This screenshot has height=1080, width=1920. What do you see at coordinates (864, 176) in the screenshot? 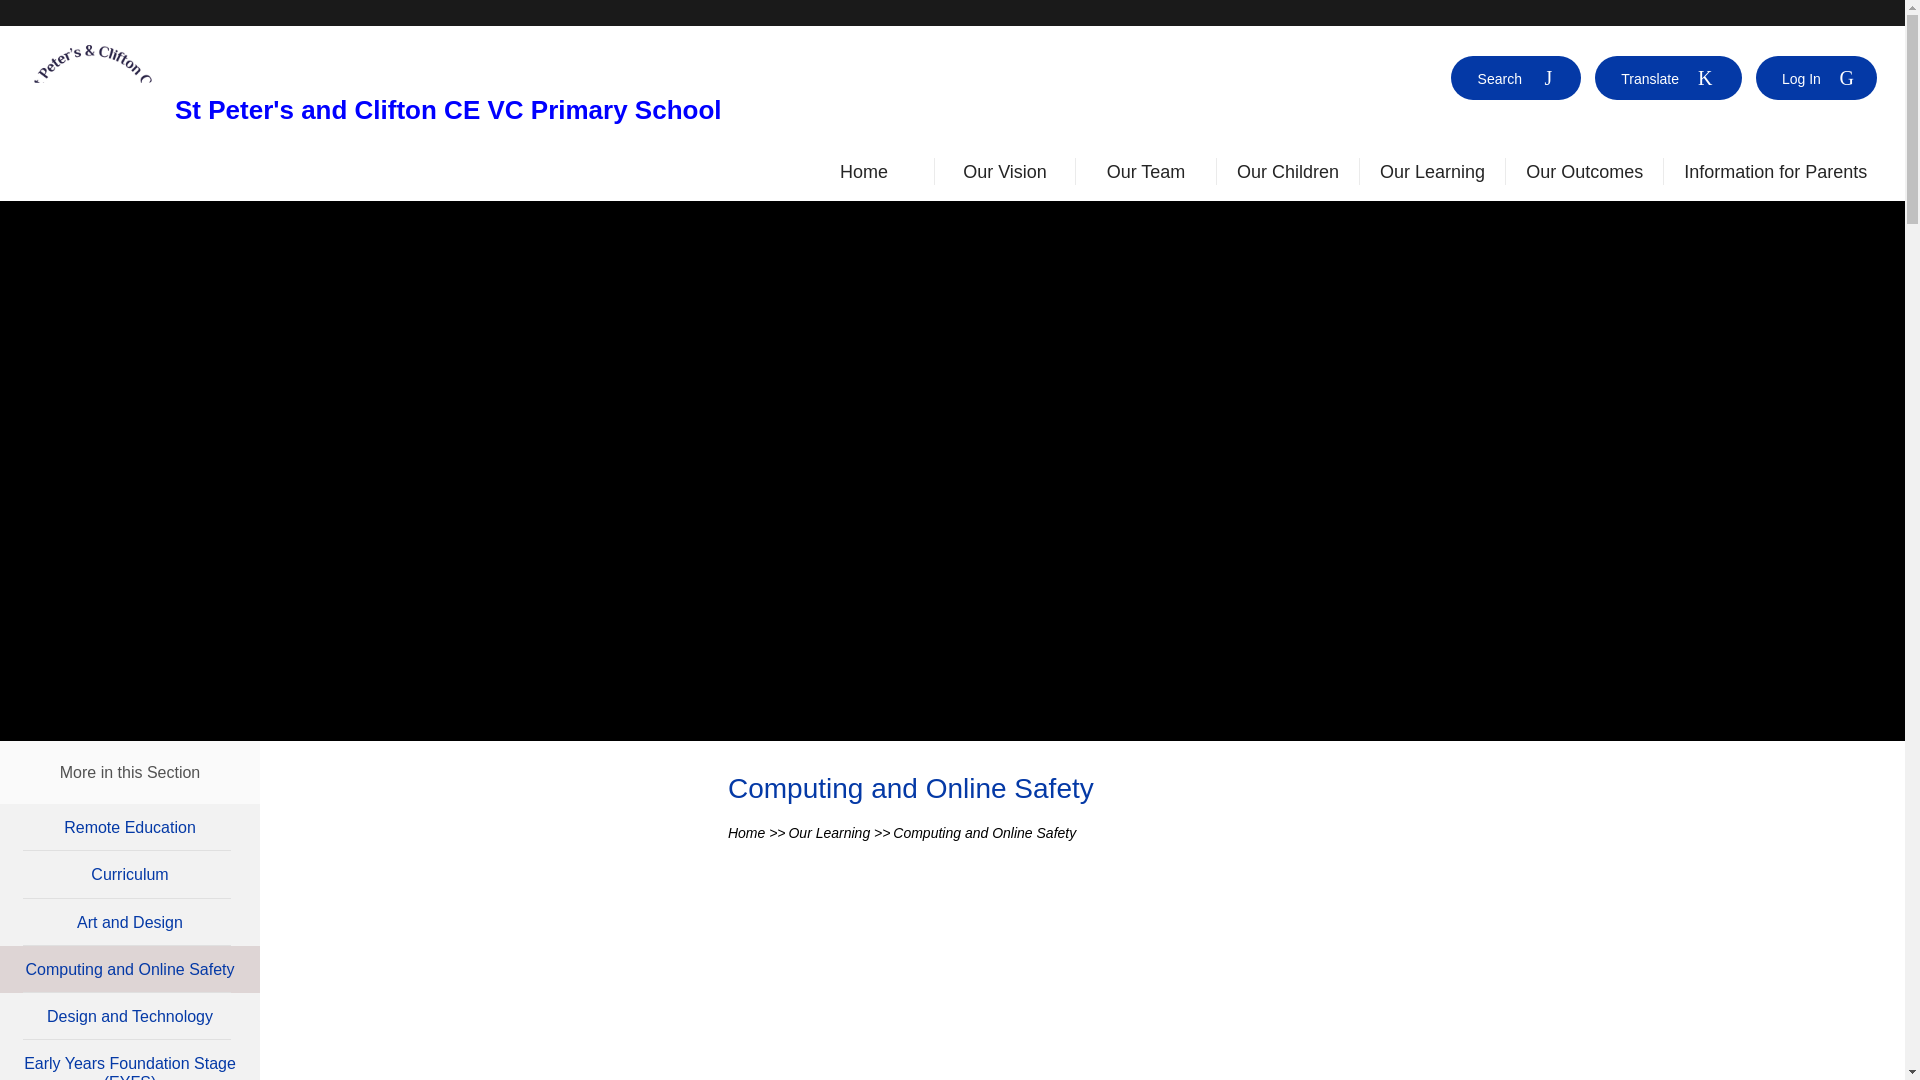
I see `Home` at bounding box center [864, 176].